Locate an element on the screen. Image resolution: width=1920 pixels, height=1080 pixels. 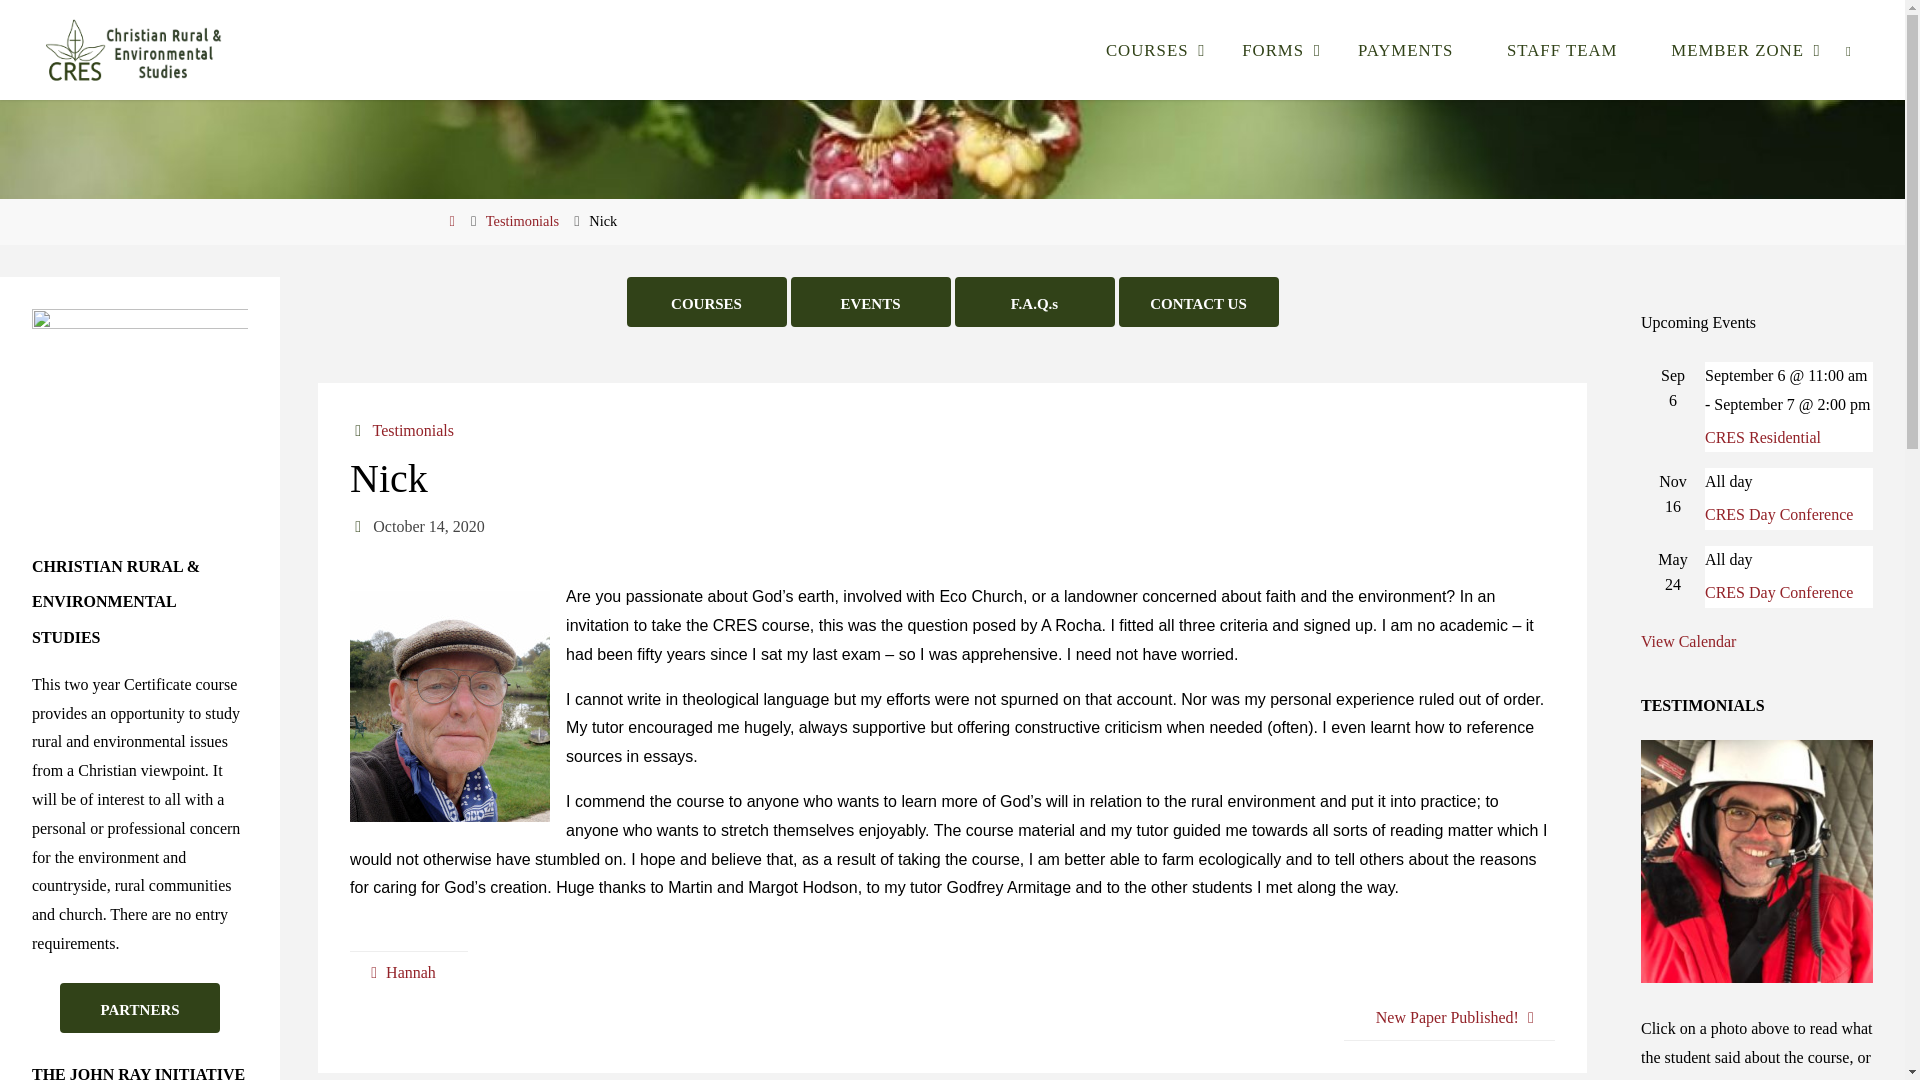
MEMBER ZONE is located at coordinates (1736, 50).